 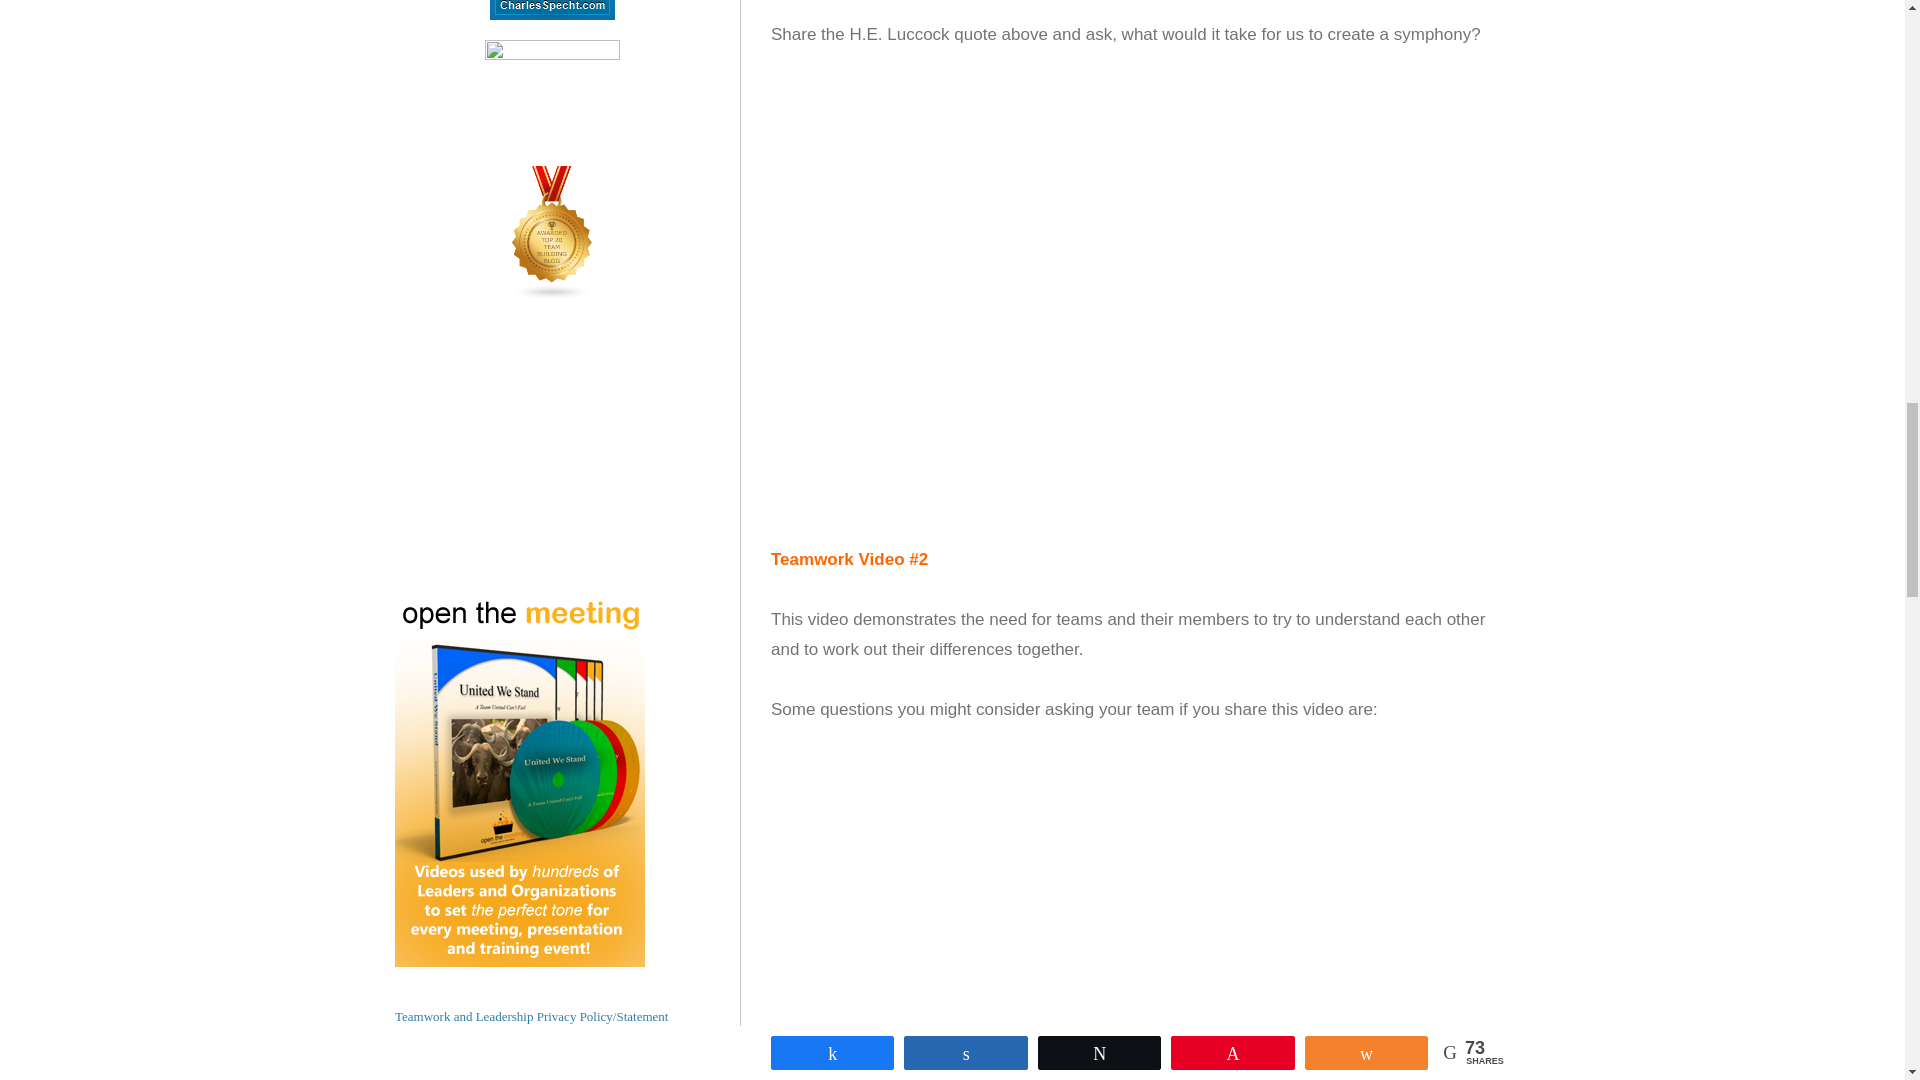 I want to click on Advertisement, so click(x=1140, y=894).